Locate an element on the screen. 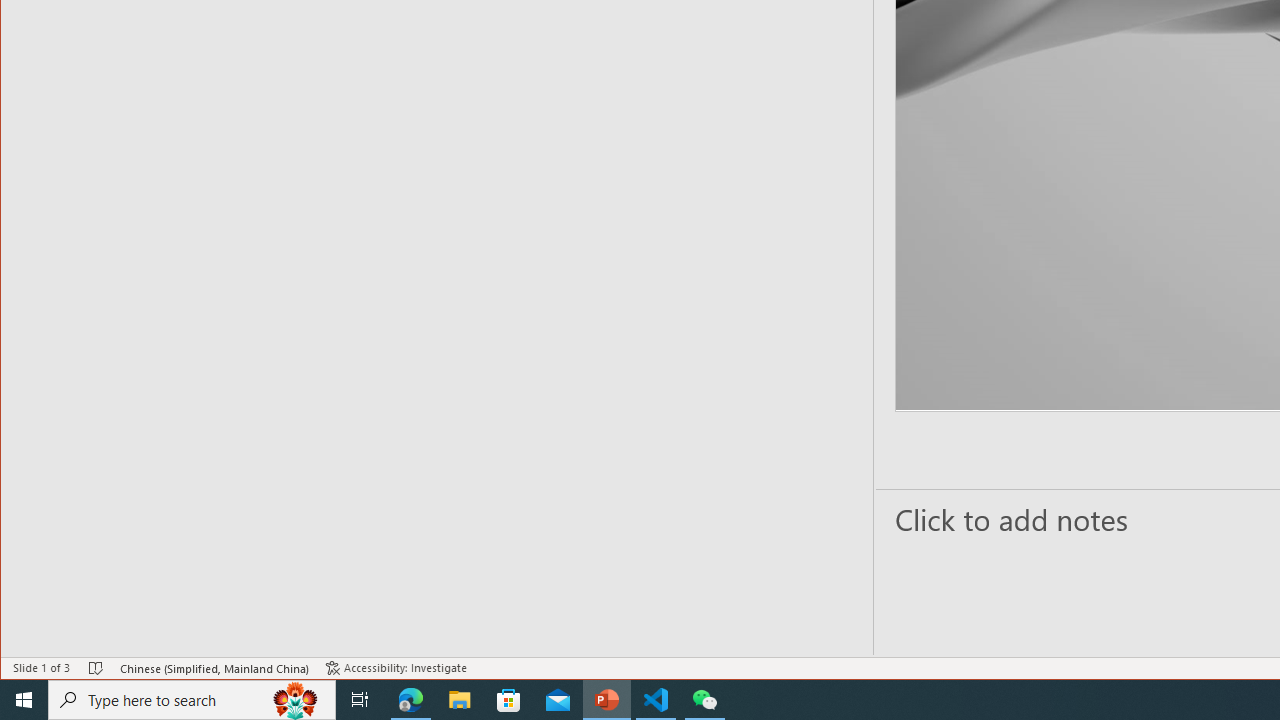  Search highlights icon opens search home window is located at coordinates (296, 700).